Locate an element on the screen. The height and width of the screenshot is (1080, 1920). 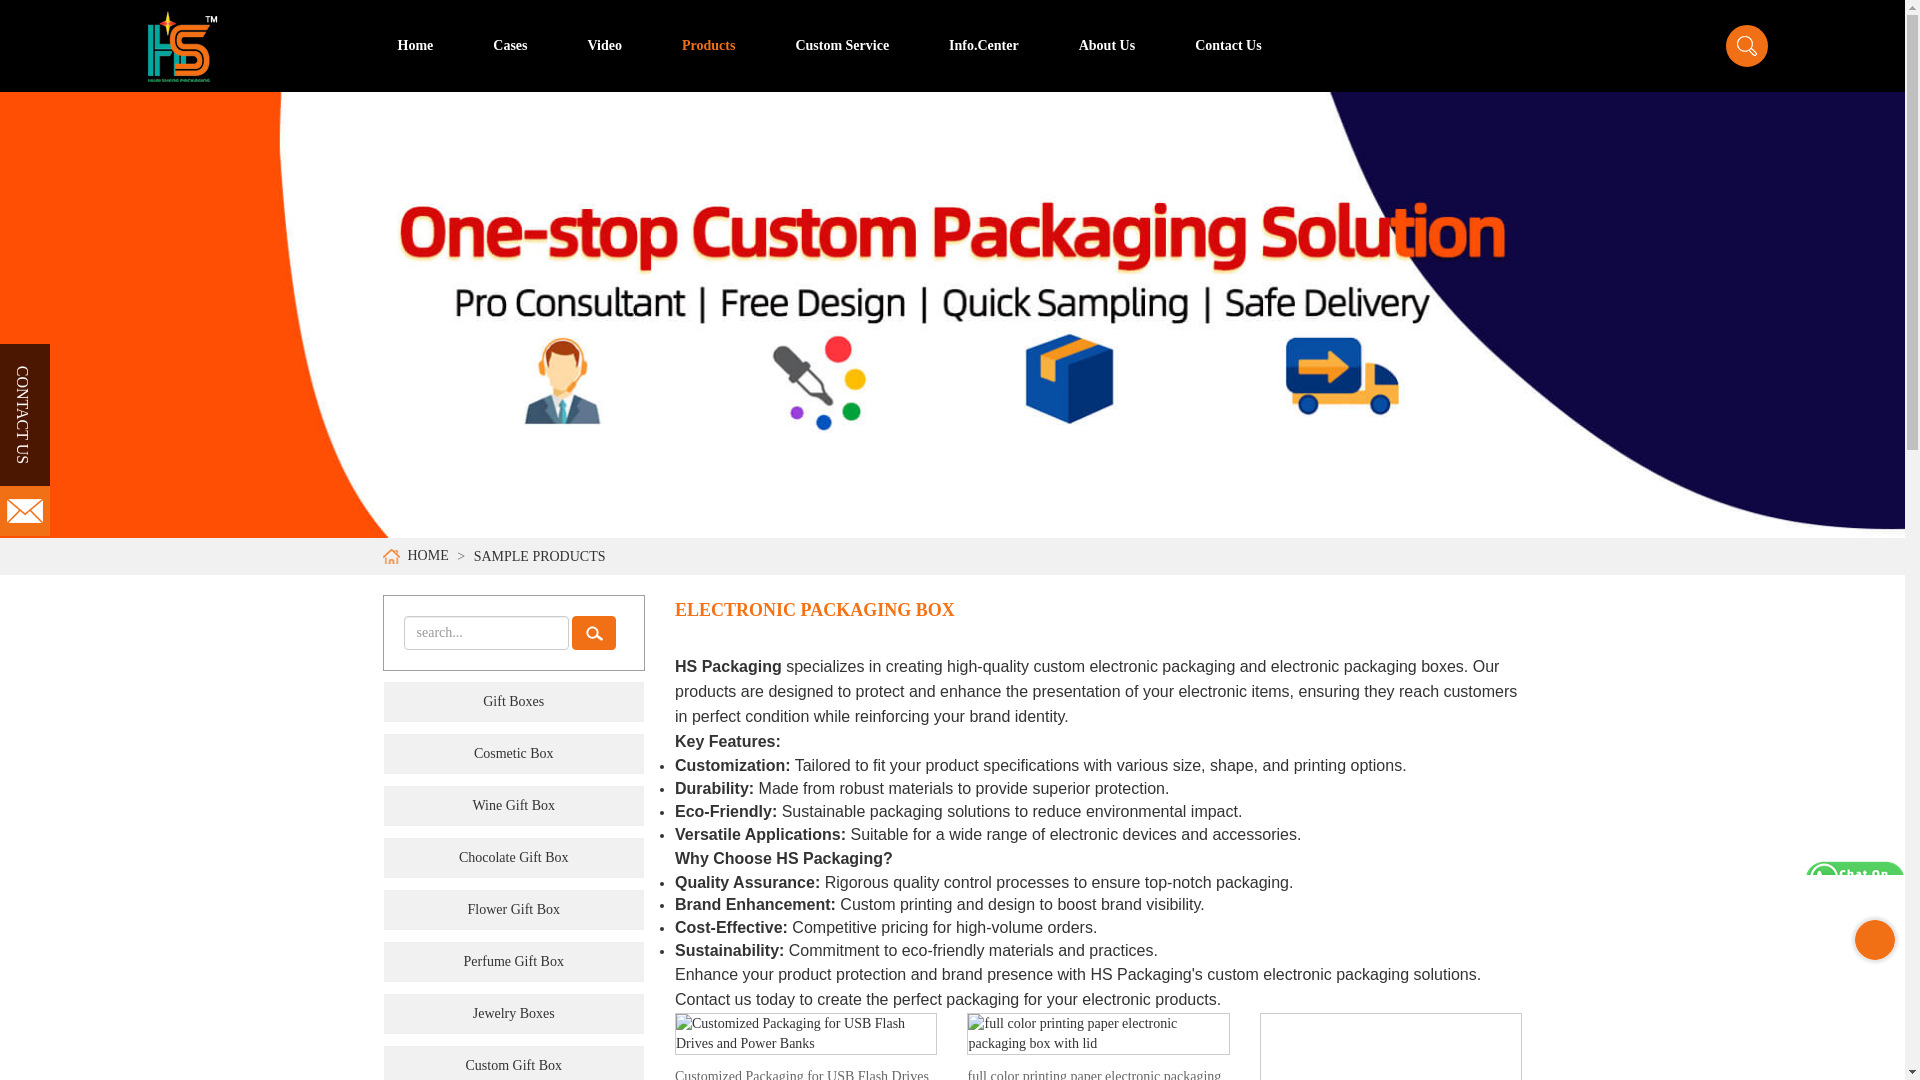
Contact Us is located at coordinates (1228, 46).